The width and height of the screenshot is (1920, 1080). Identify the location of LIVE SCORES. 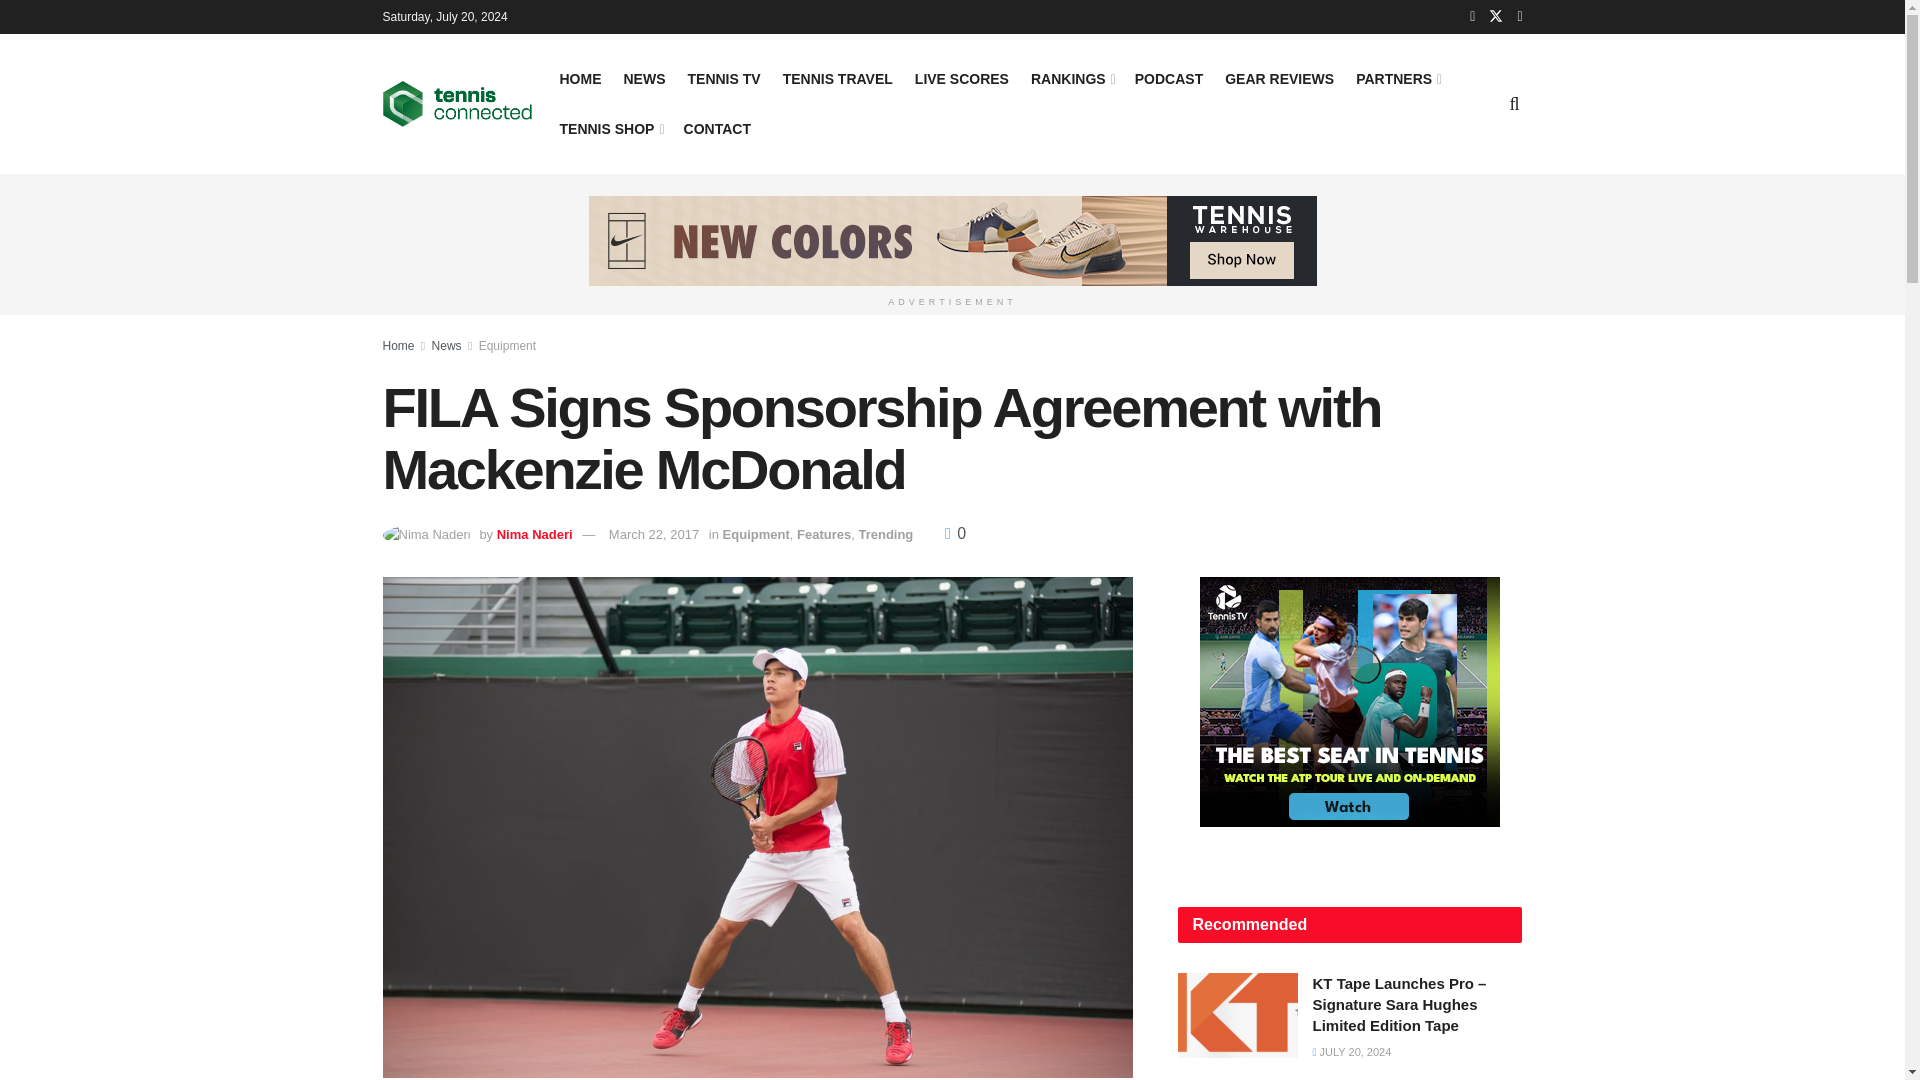
(962, 78).